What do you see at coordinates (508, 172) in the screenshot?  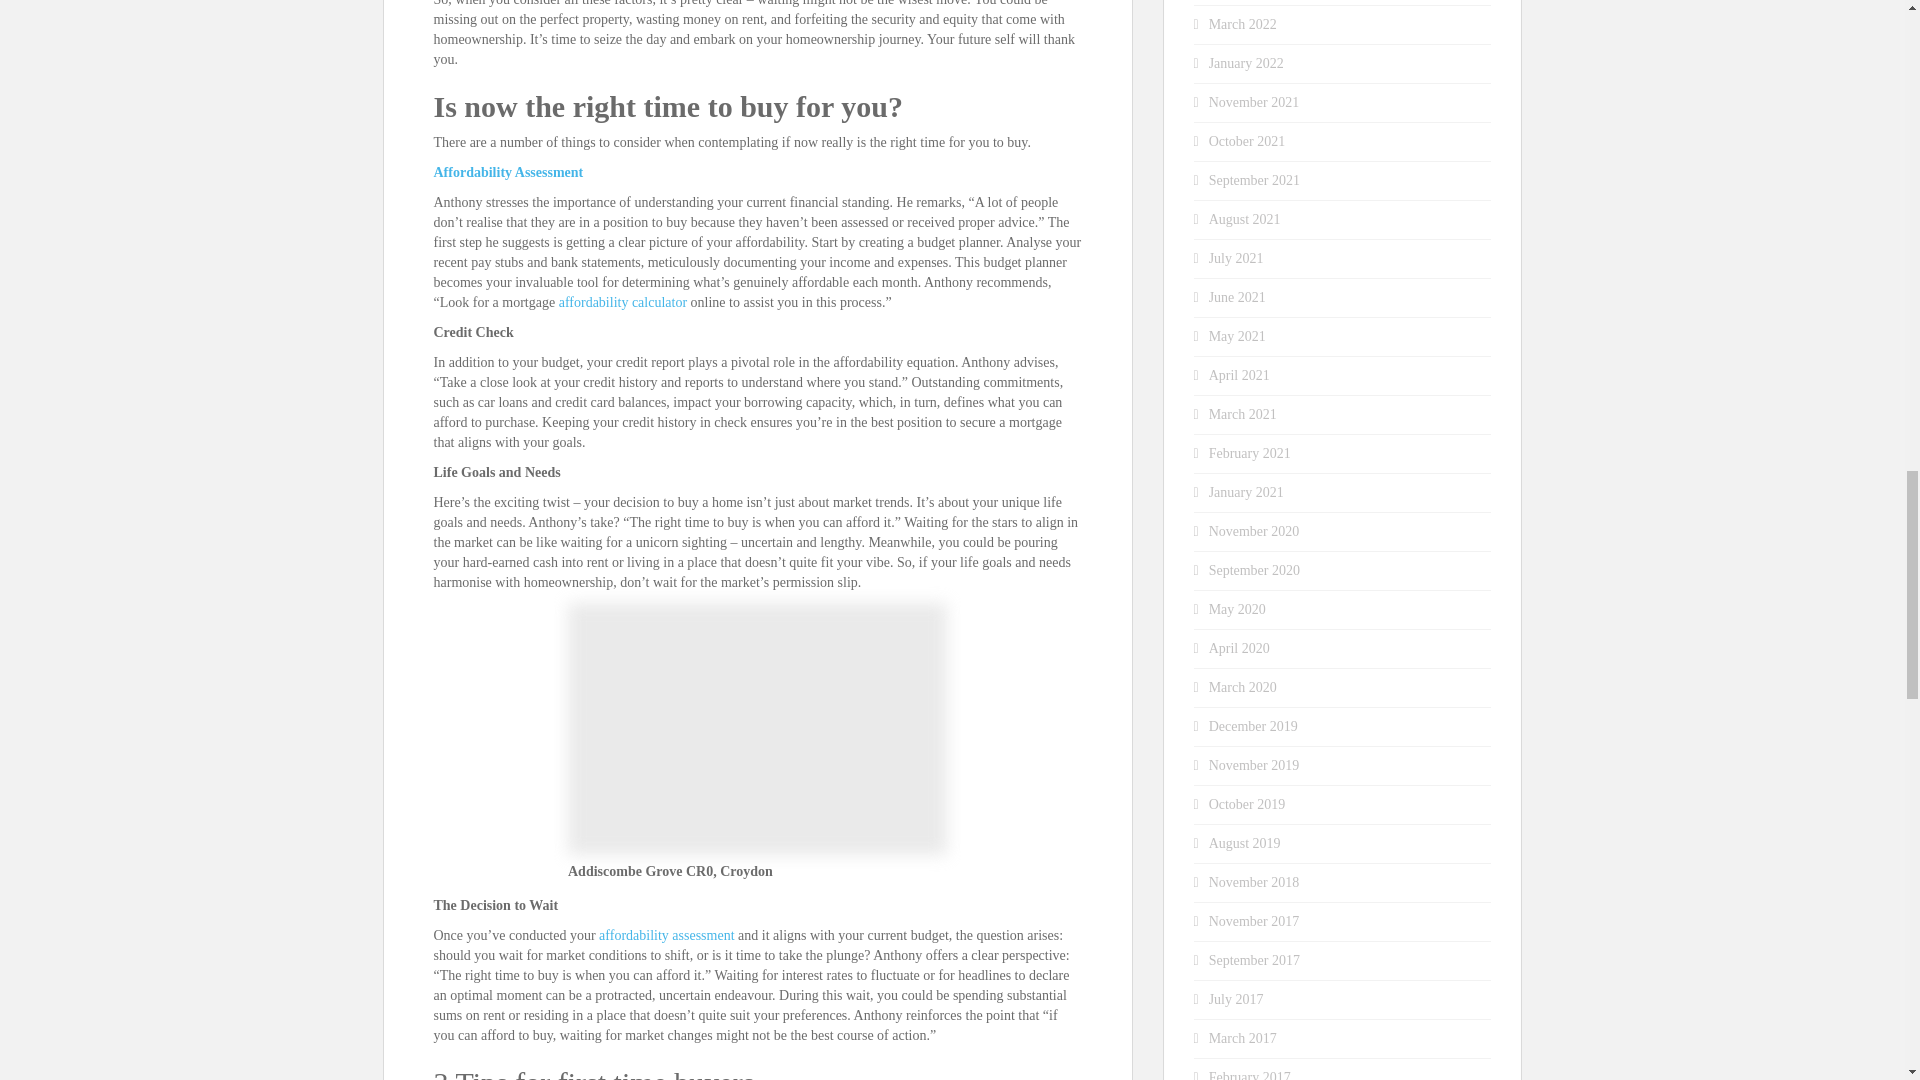 I see `Affordability Assessment` at bounding box center [508, 172].